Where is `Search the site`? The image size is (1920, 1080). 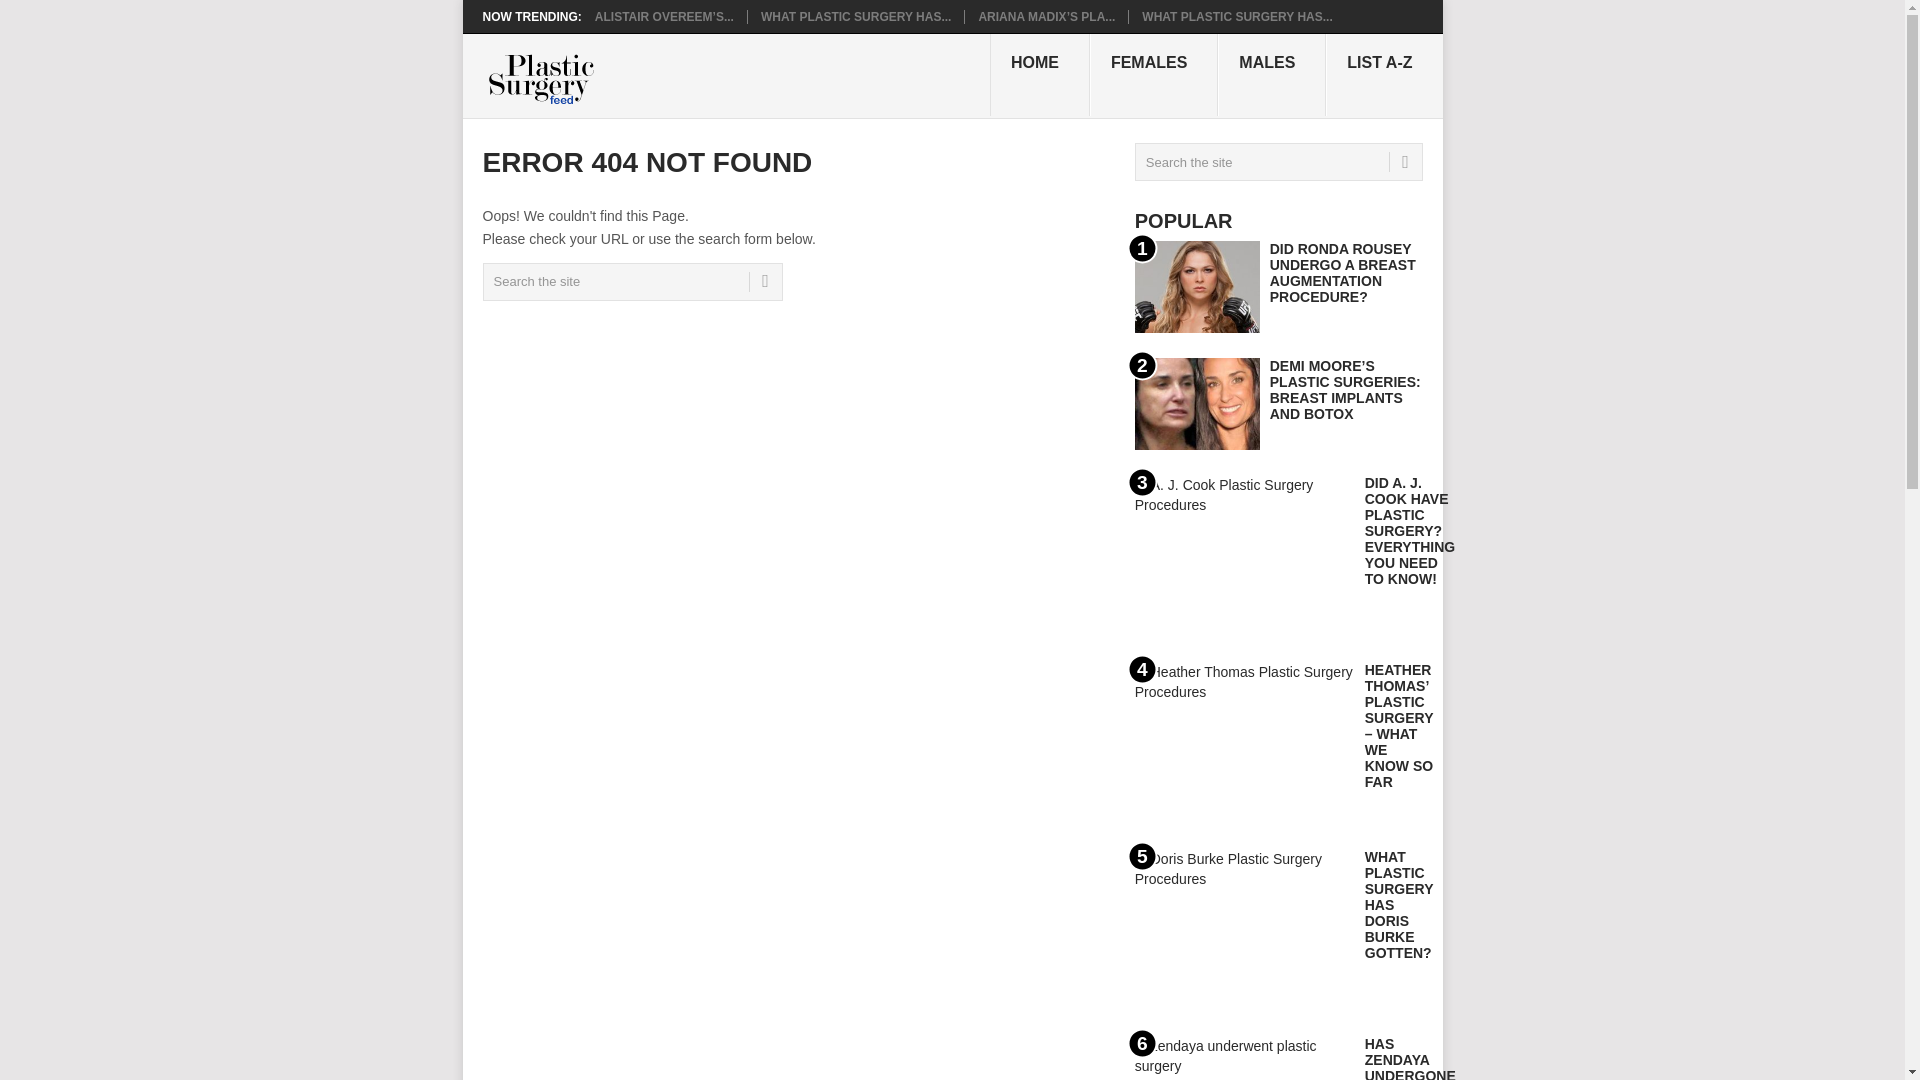
Search the site is located at coordinates (631, 282).